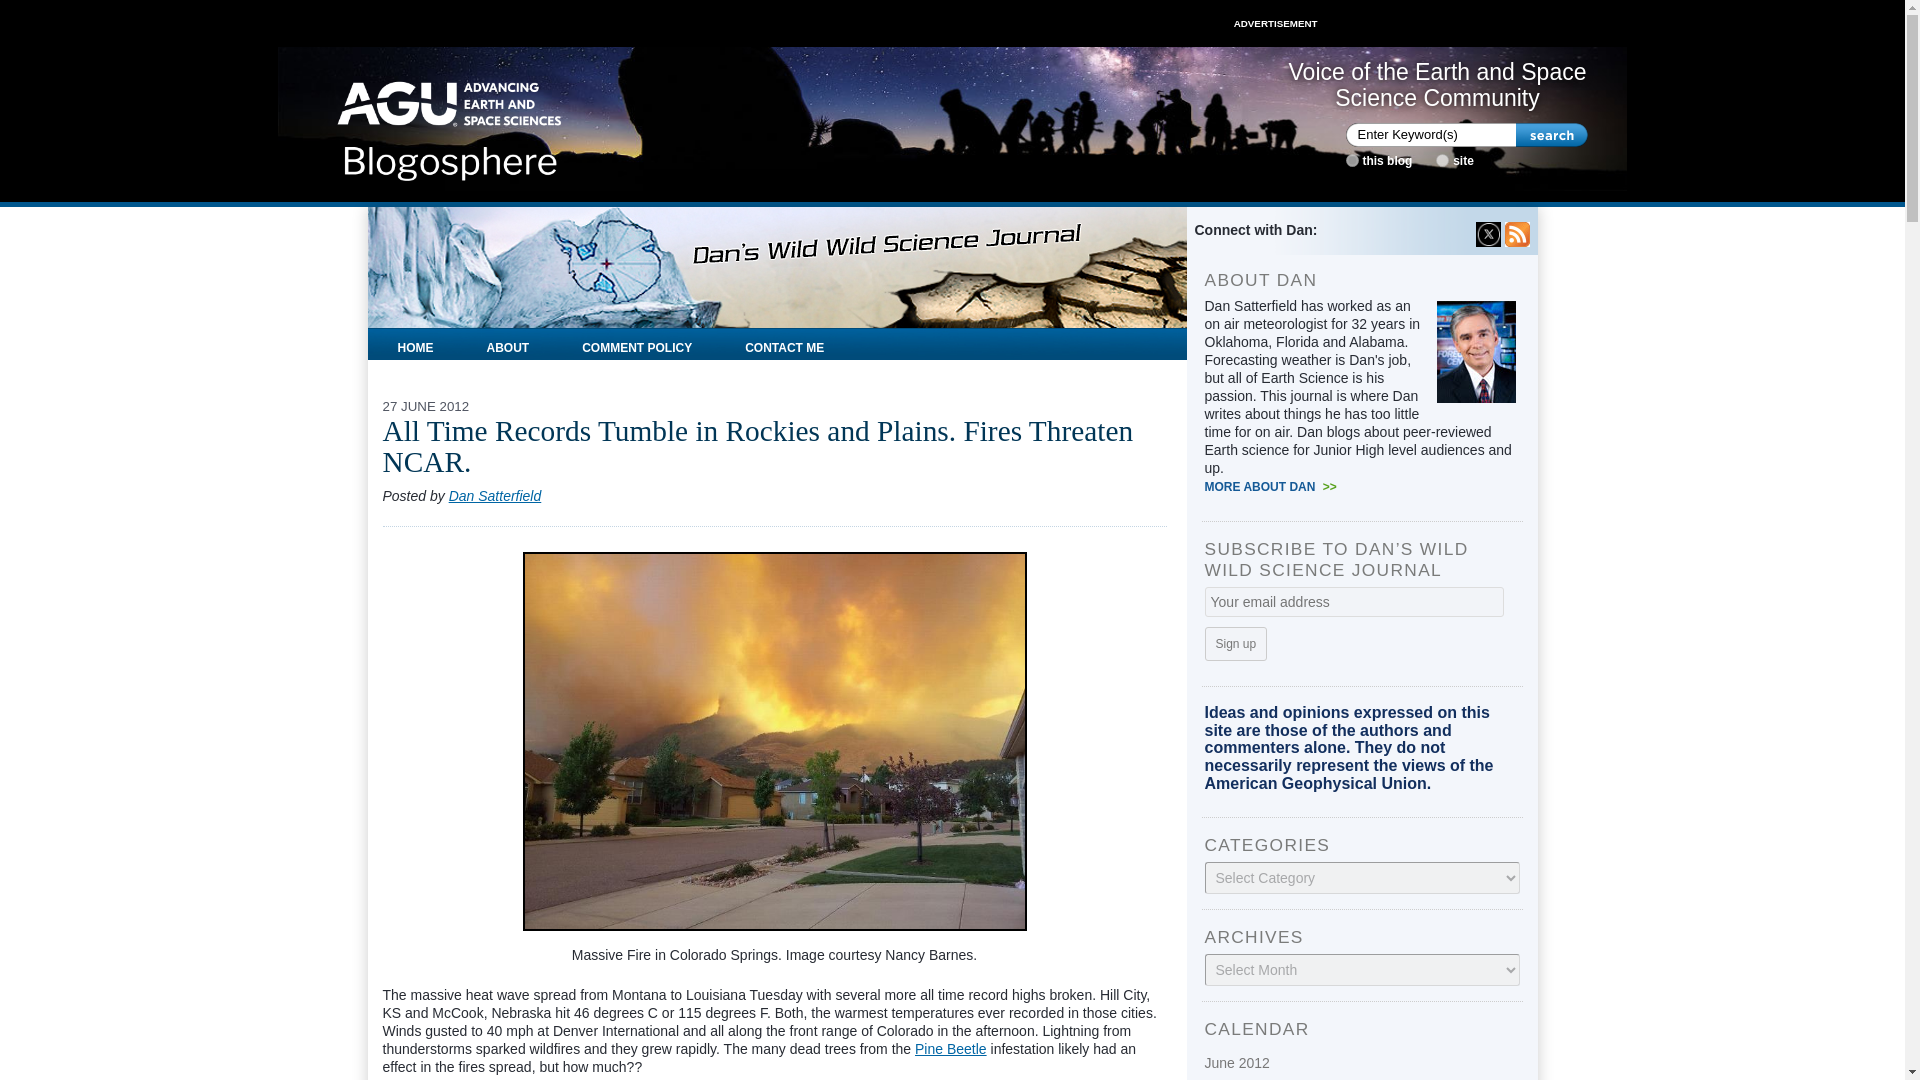 This screenshot has height=1080, width=1920. I want to click on Pine Beetle, so click(950, 1049).